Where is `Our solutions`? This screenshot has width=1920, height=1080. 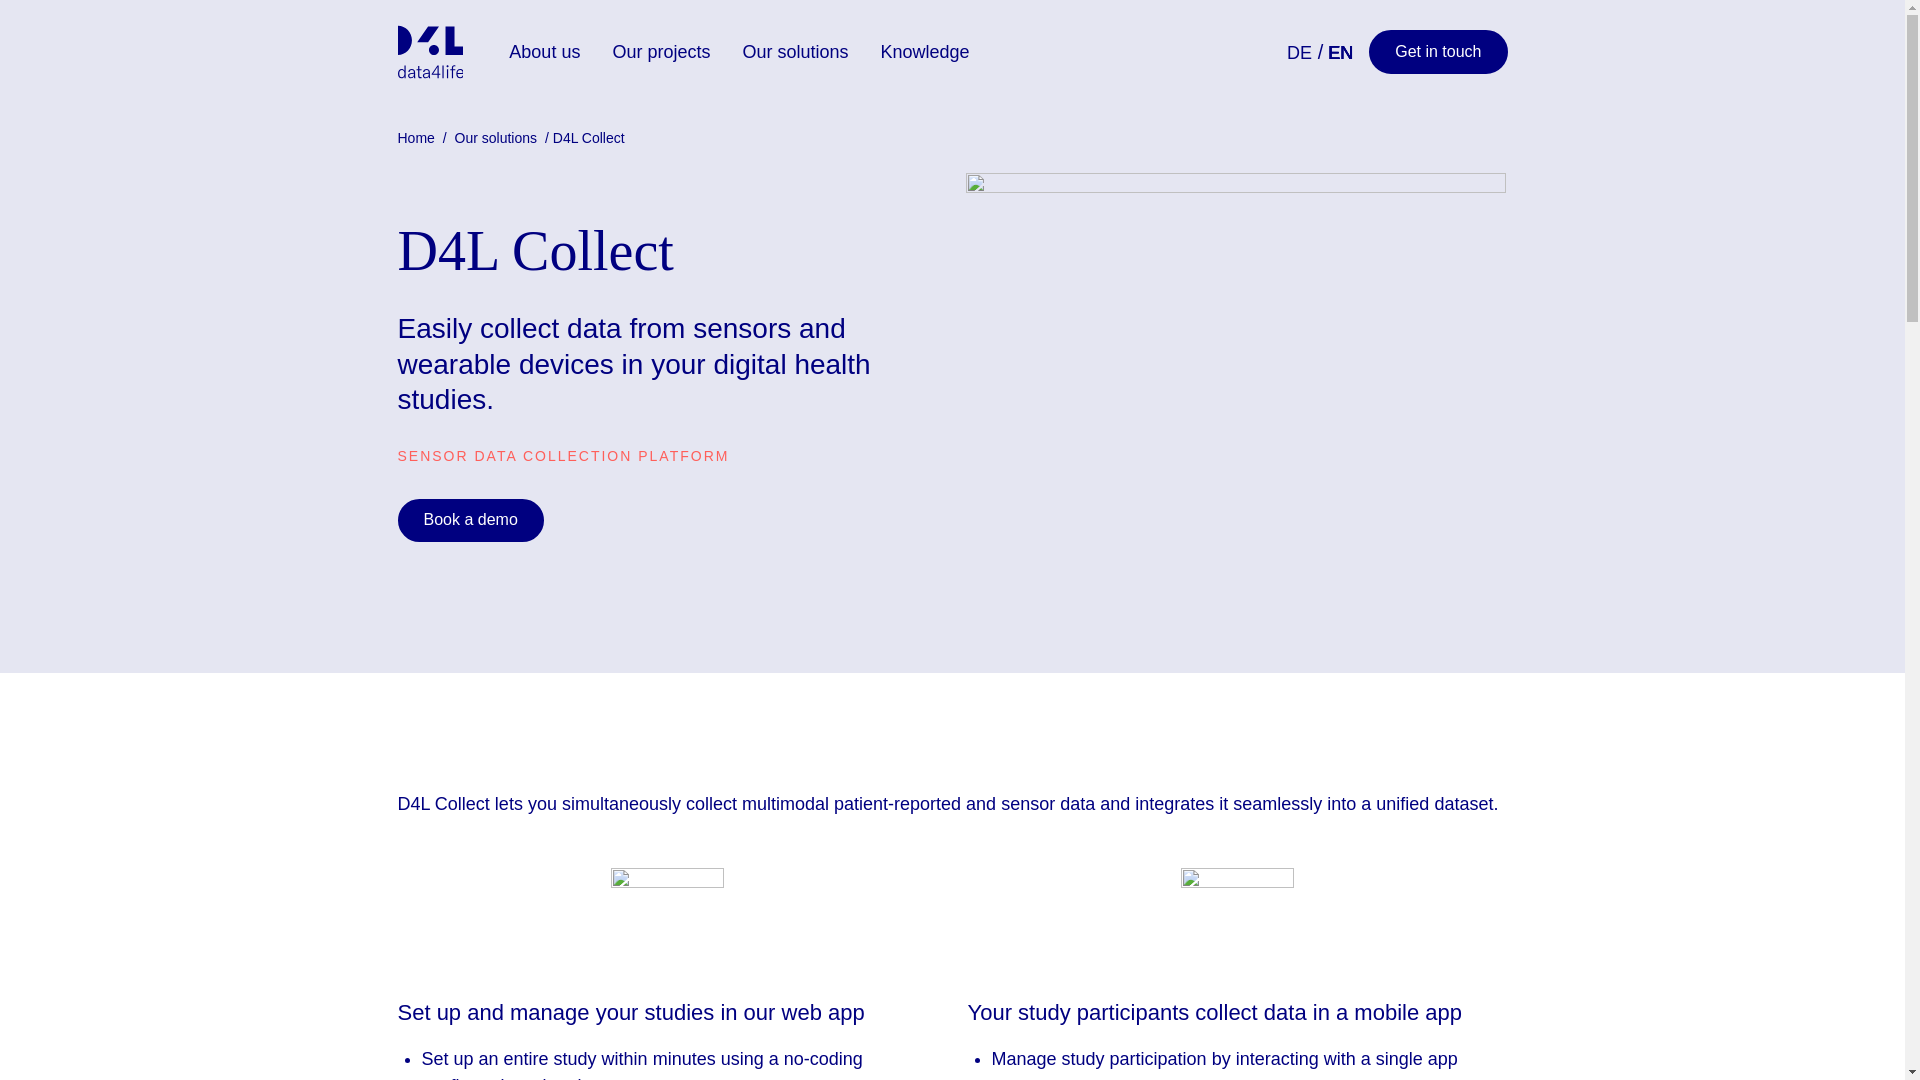
Our solutions is located at coordinates (794, 52).